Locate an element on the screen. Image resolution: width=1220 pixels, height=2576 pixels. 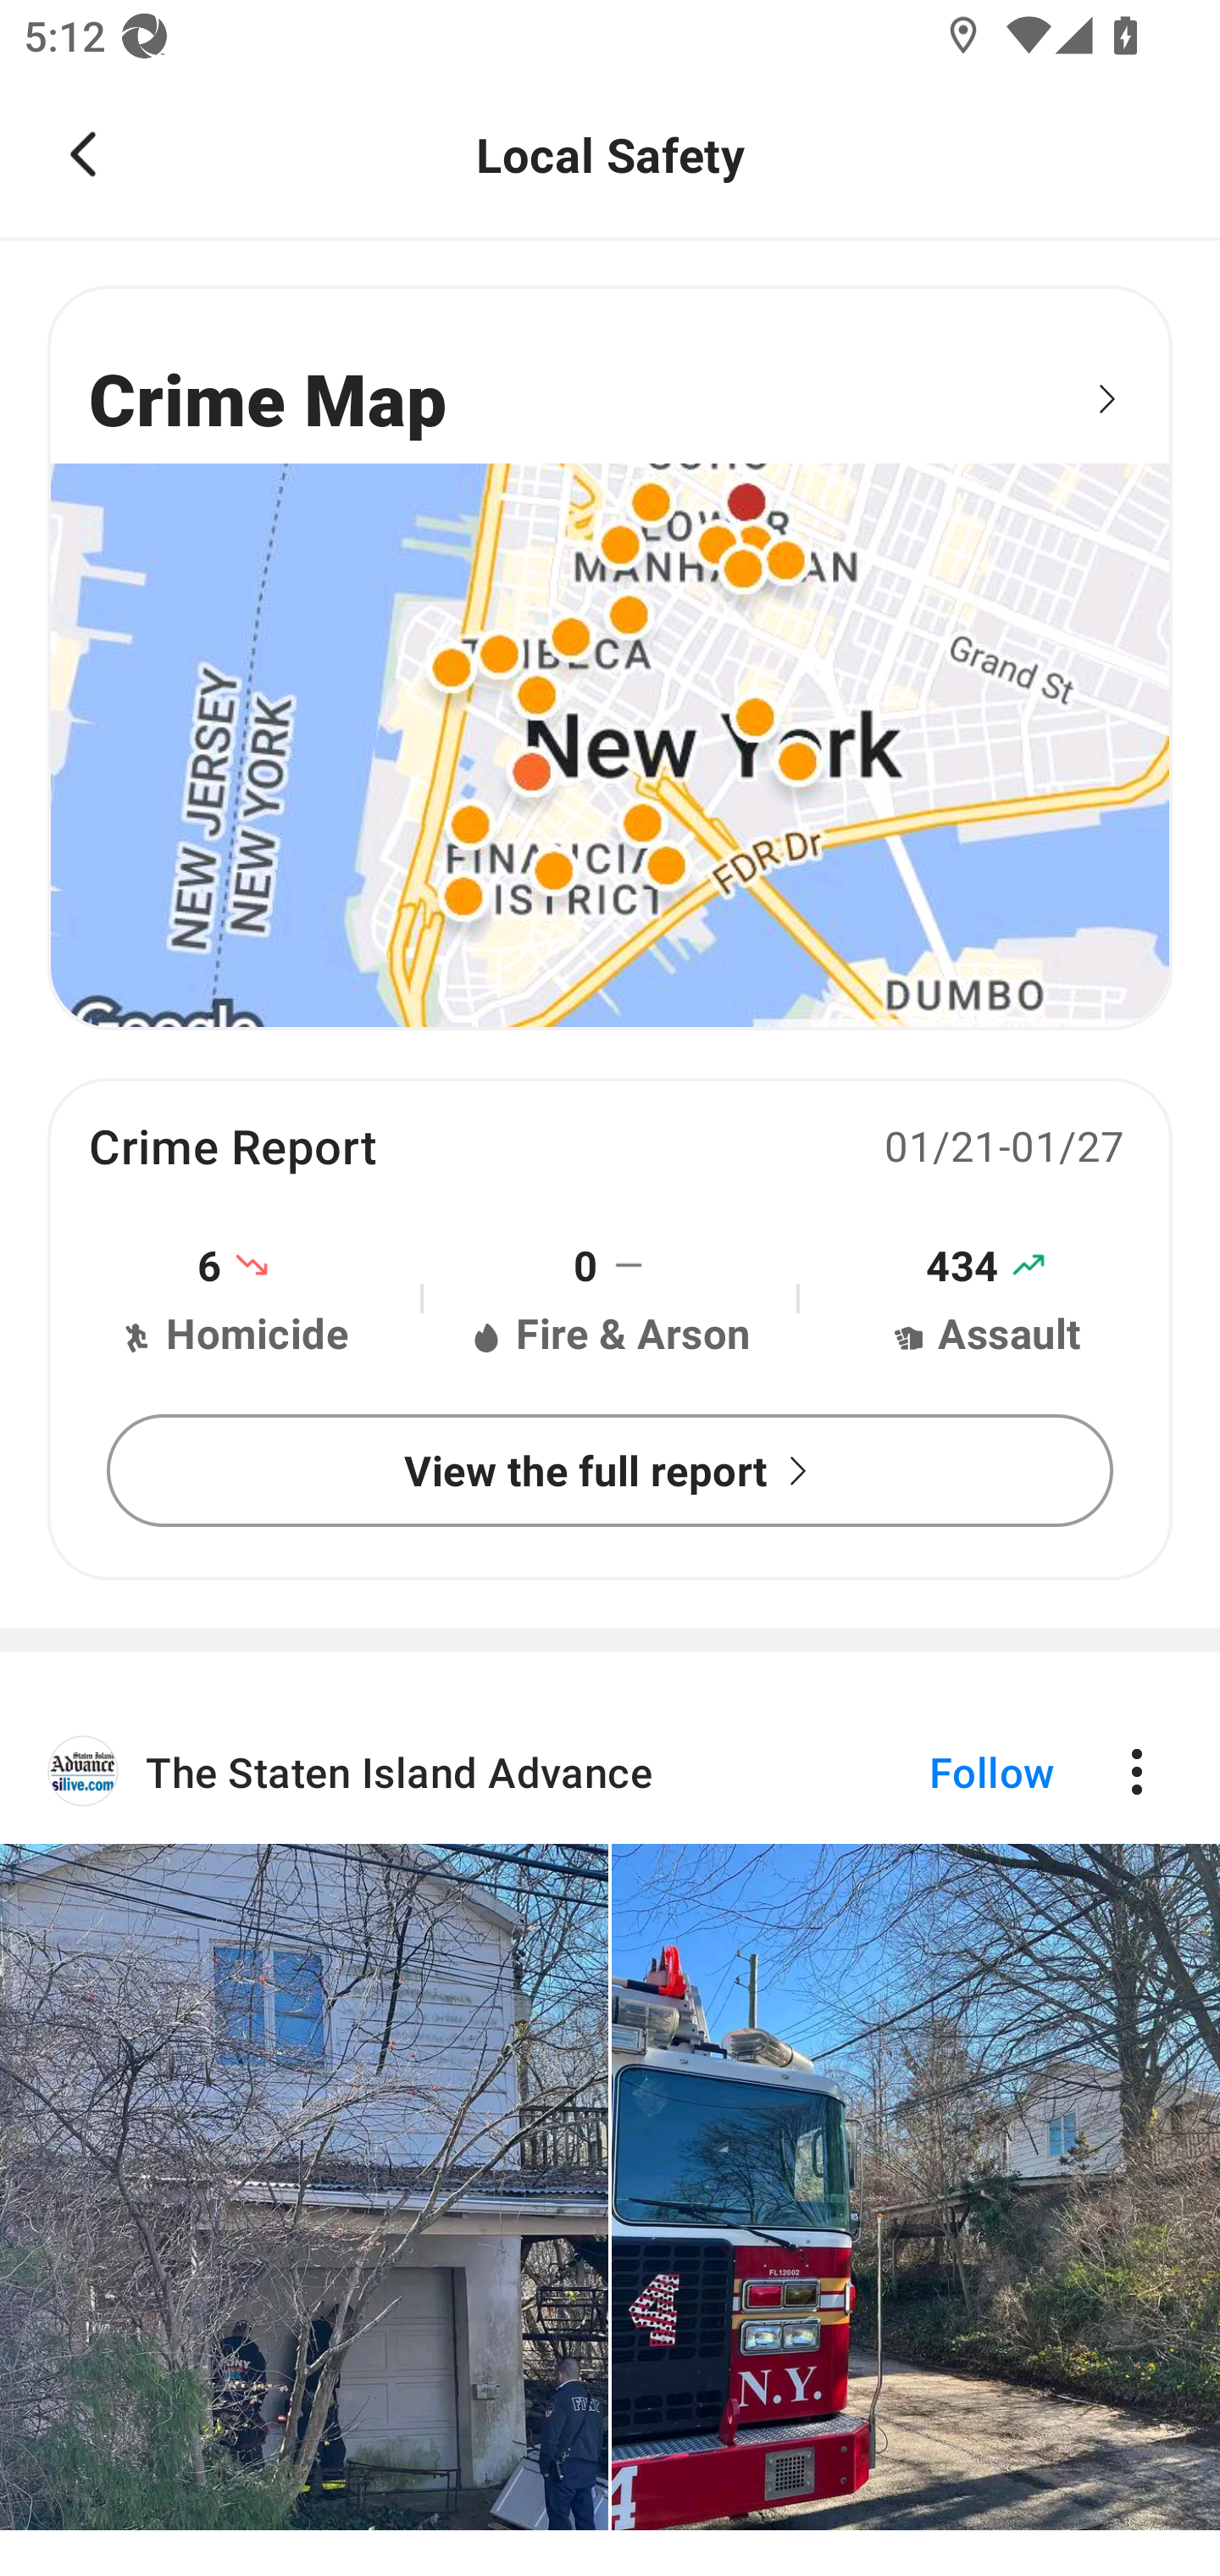
The Staten Island Advance Follow is located at coordinates (610, 2138).